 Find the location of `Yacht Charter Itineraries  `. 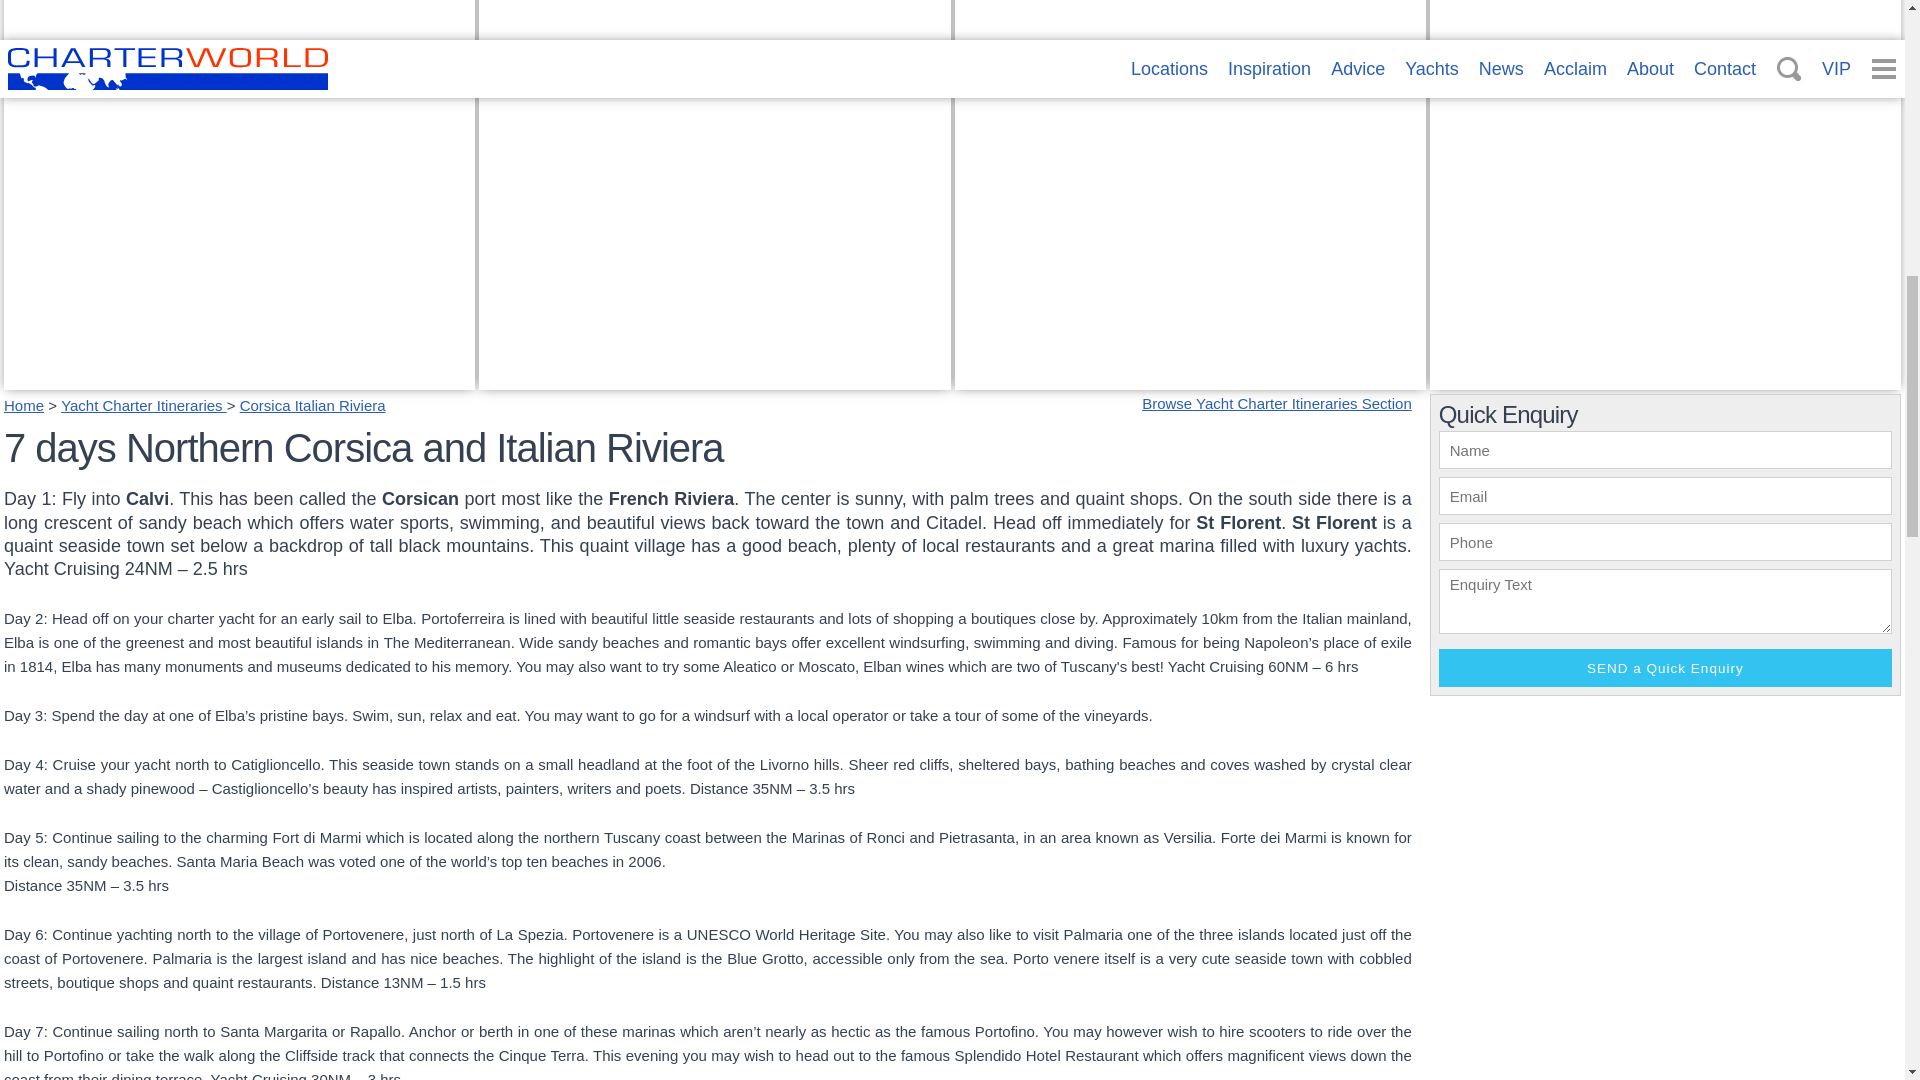

Yacht Charter Itineraries   is located at coordinates (714, 377).